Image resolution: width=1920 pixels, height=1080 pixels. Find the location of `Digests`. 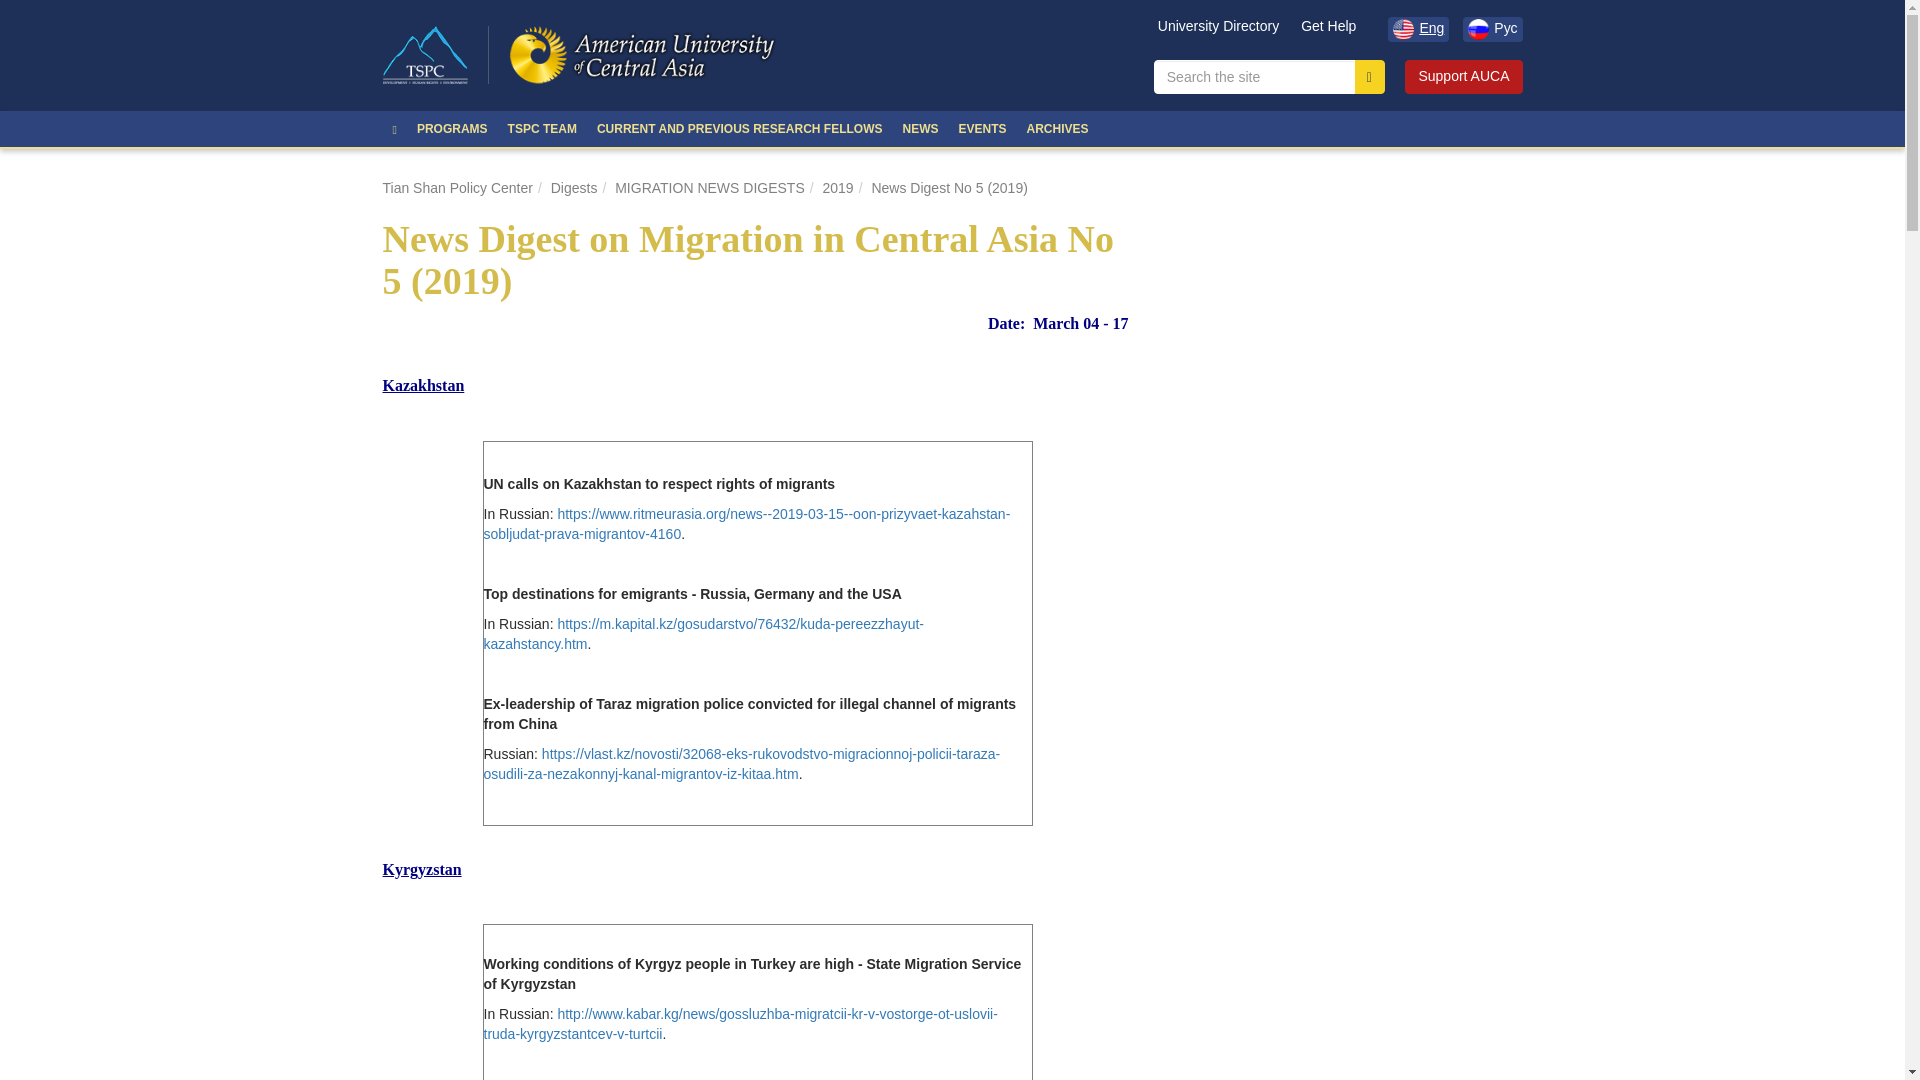

Digests is located at coordinates (574, 188).